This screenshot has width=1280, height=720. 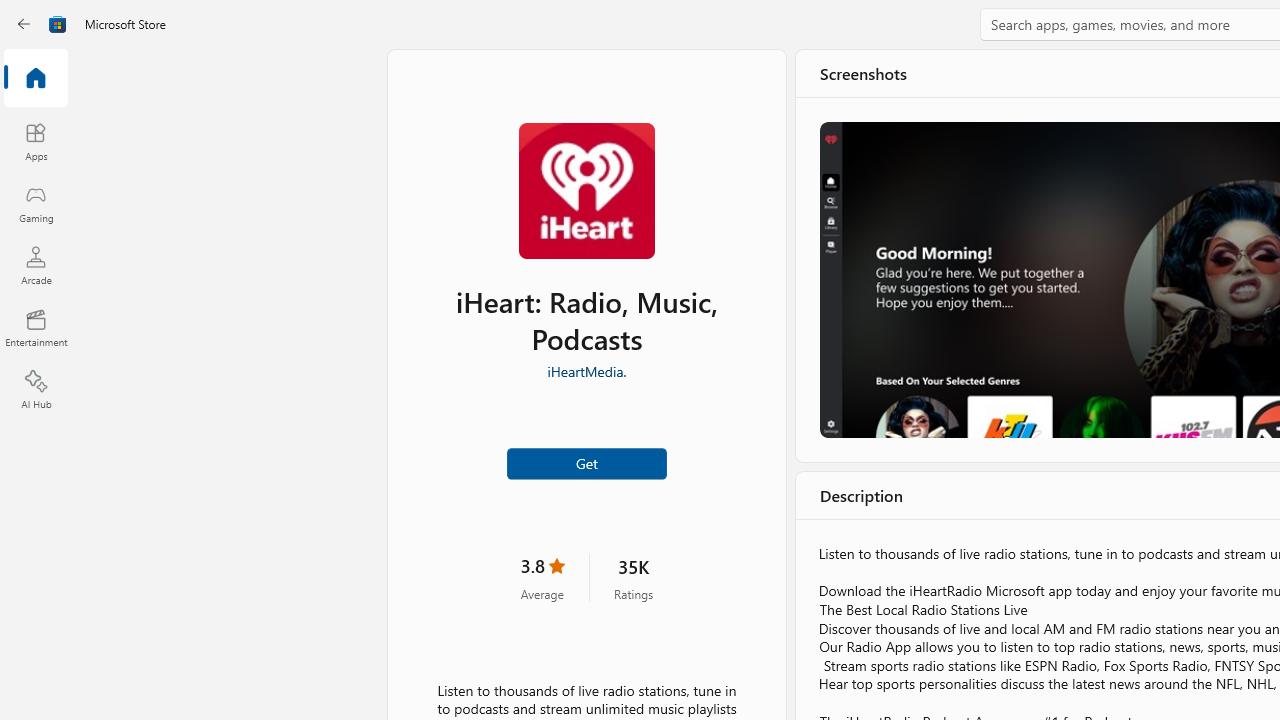 I want to click on iHeartMedia., so click(x=586, y=369).